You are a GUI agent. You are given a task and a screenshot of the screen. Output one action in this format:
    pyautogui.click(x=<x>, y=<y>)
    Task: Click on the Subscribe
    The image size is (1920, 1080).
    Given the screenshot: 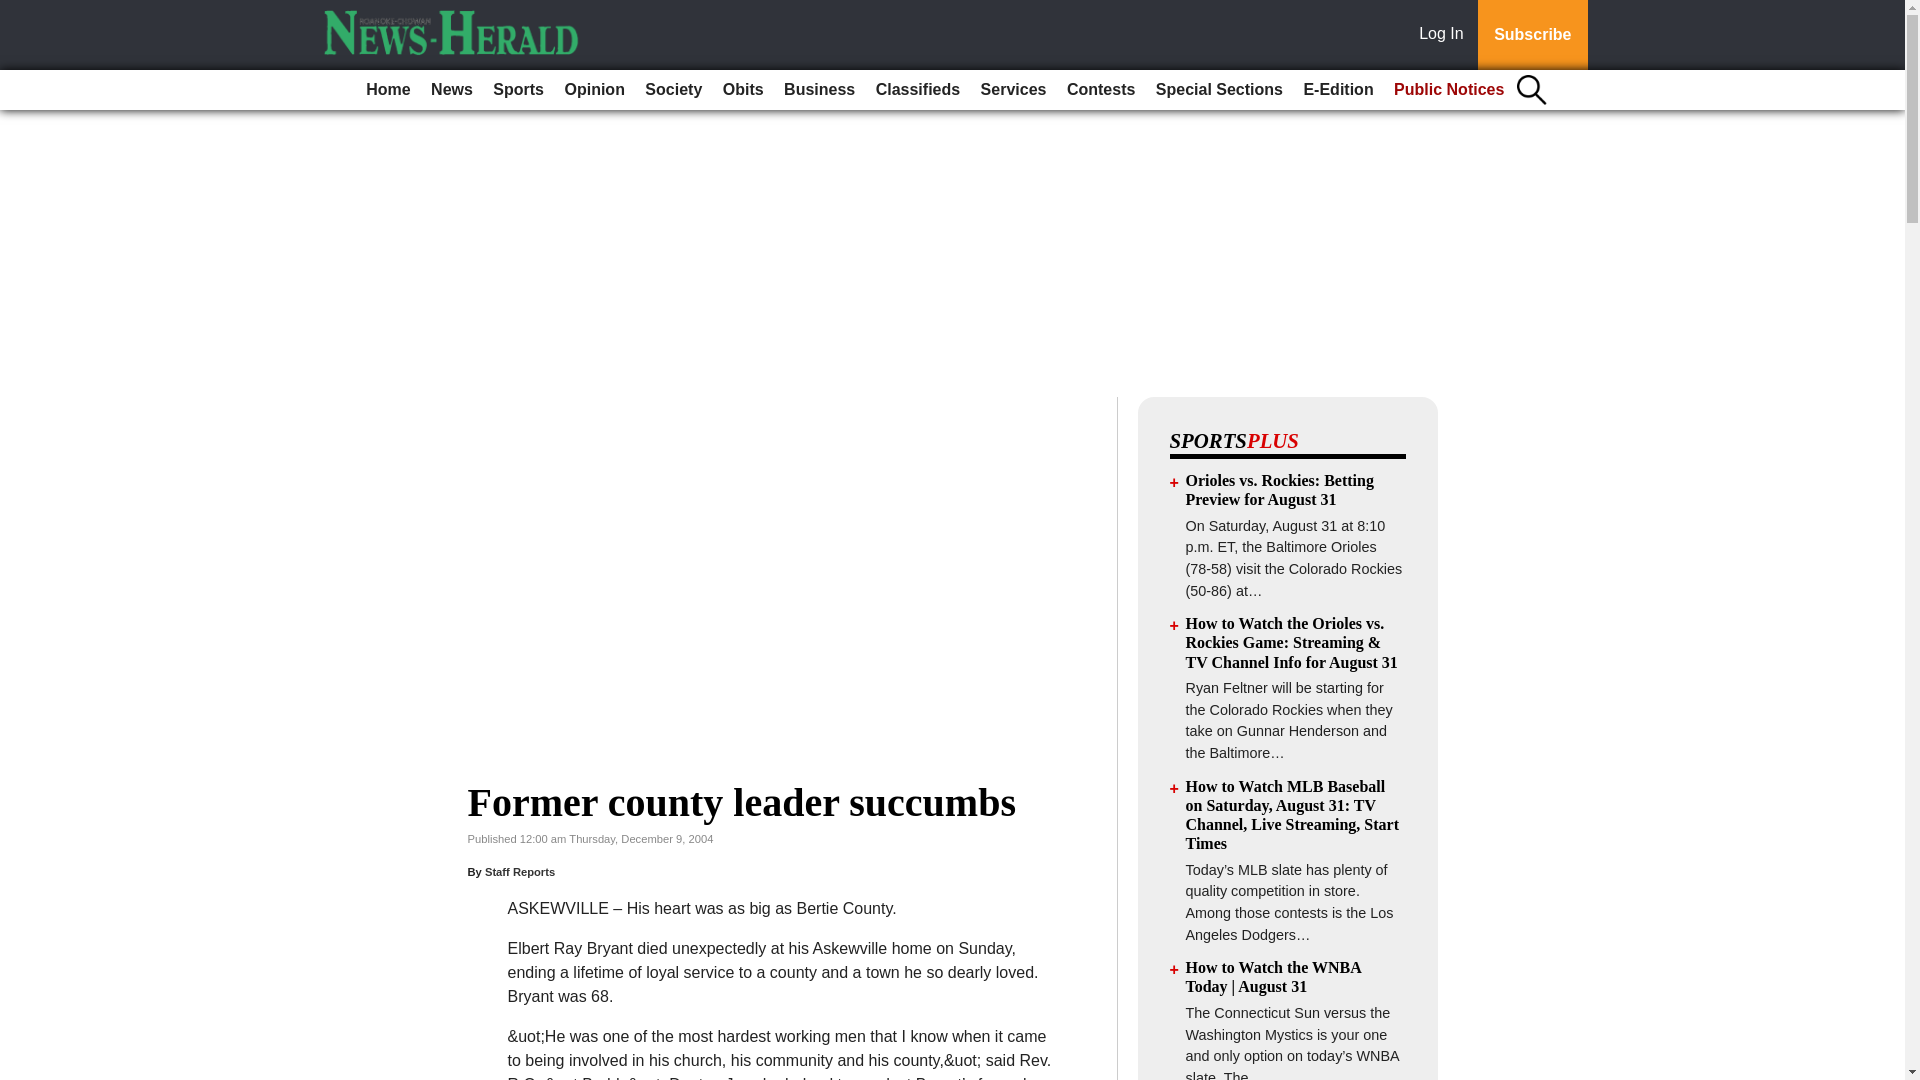 What is the action you would take?
    pyautogui.click(x=1532, y=35)
    